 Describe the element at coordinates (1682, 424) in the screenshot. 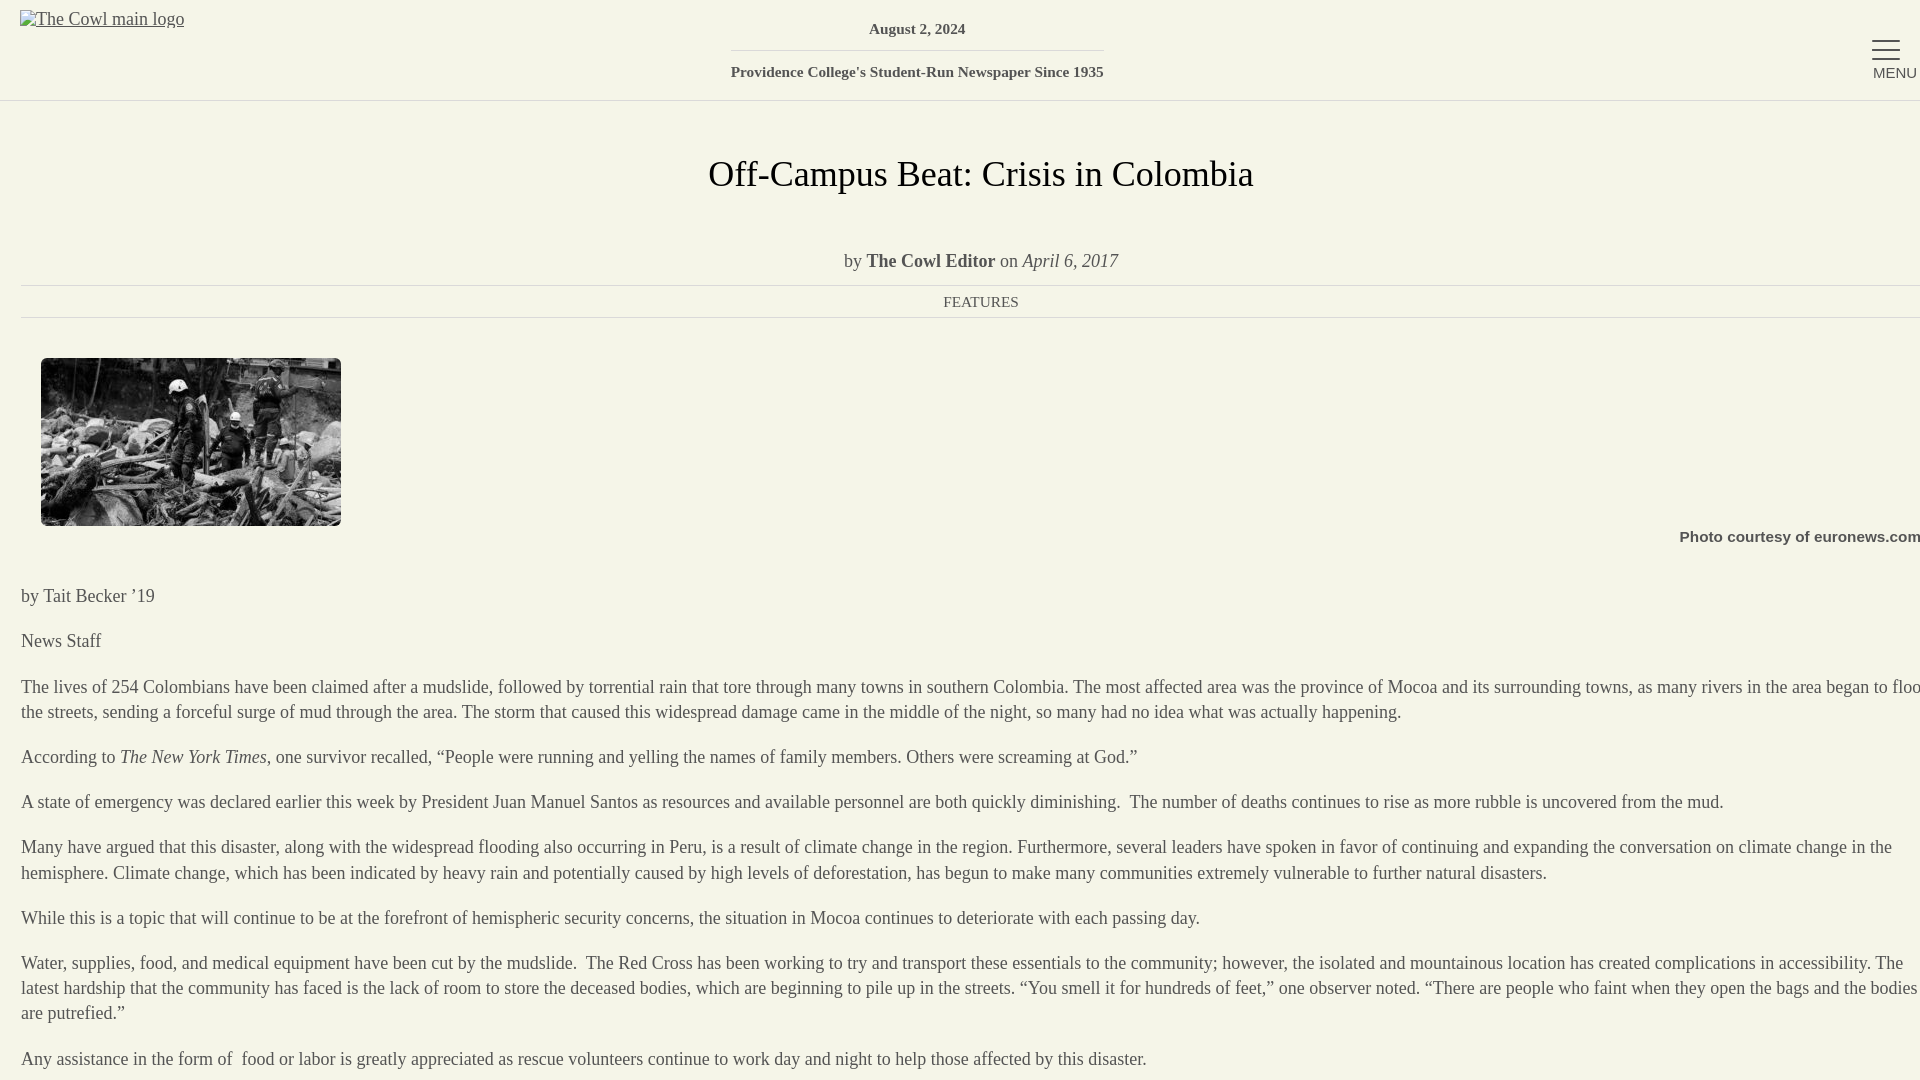

I see `Portfolio` at that location.